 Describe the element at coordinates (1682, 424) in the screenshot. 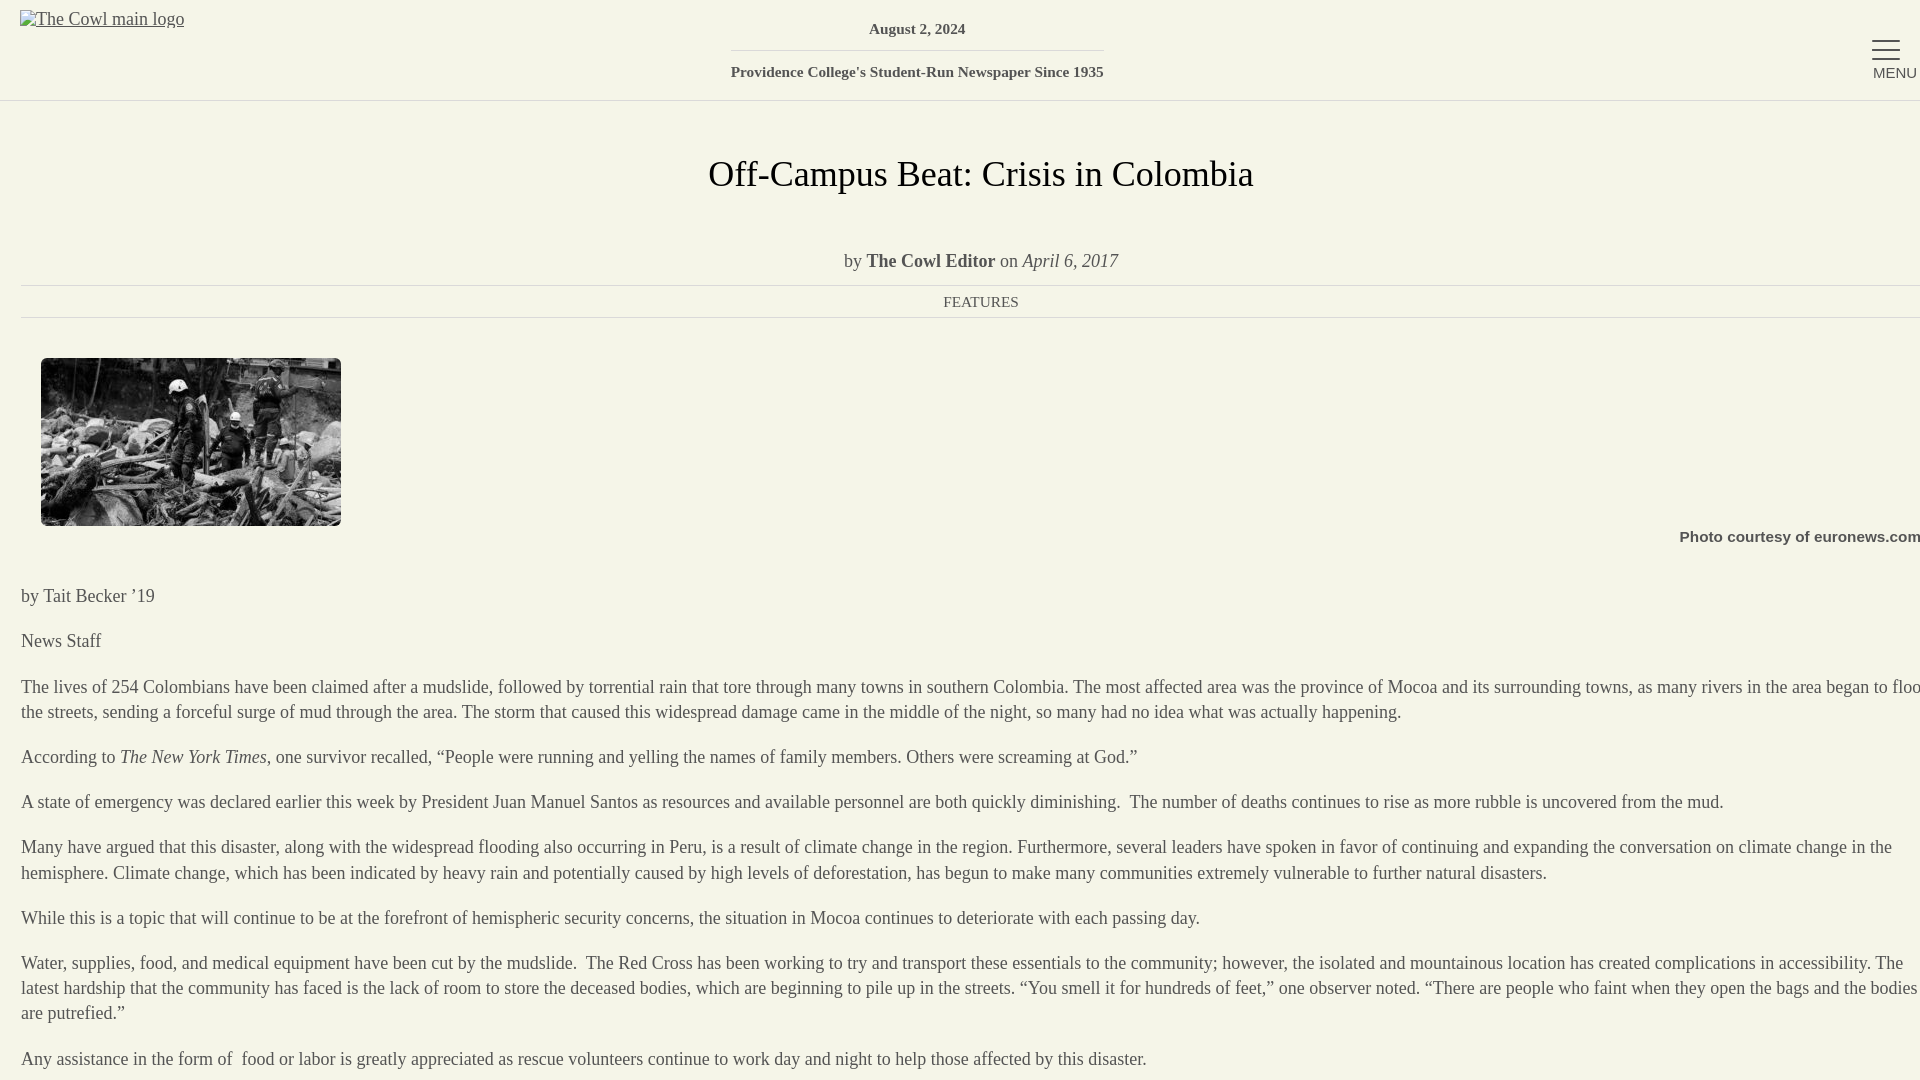

I see `Portfolio` at that location.